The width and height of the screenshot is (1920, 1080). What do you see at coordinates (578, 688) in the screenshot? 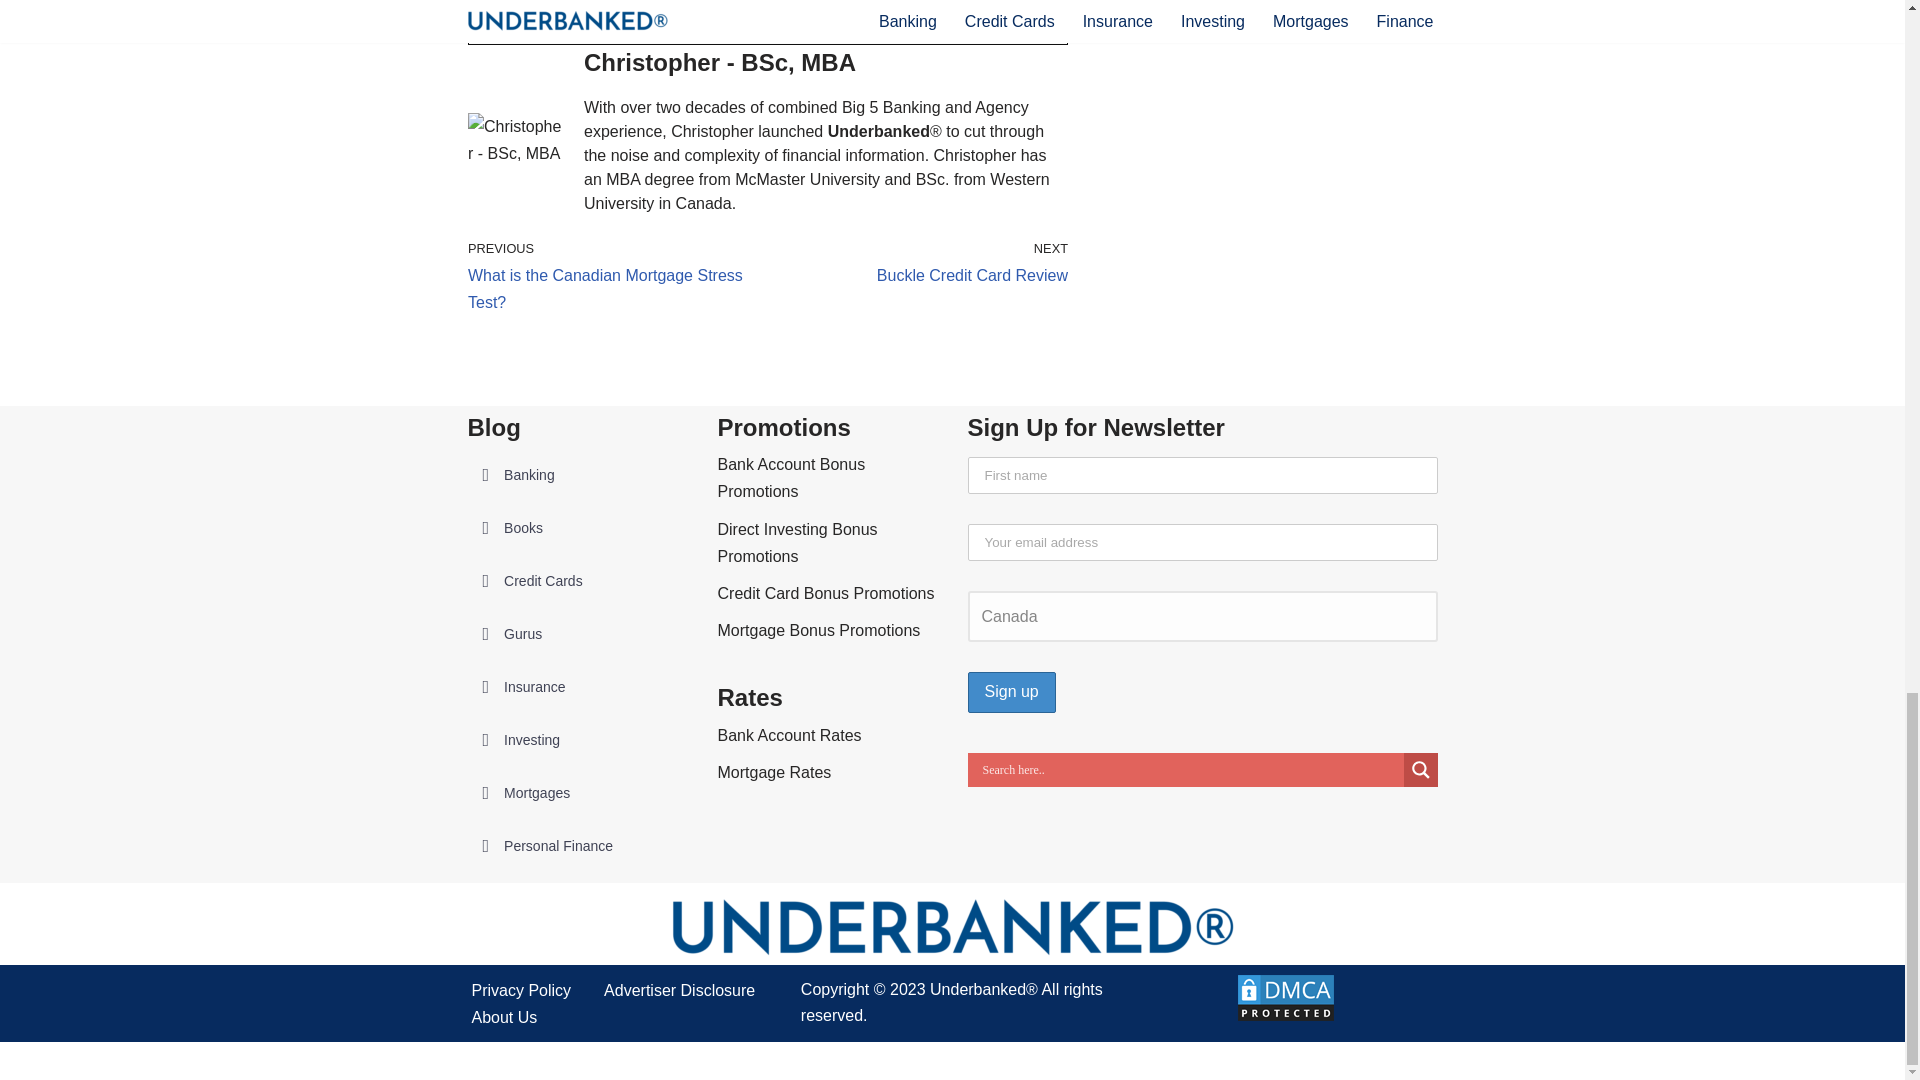
I see `Insurance` at bounding box center [578, 688].